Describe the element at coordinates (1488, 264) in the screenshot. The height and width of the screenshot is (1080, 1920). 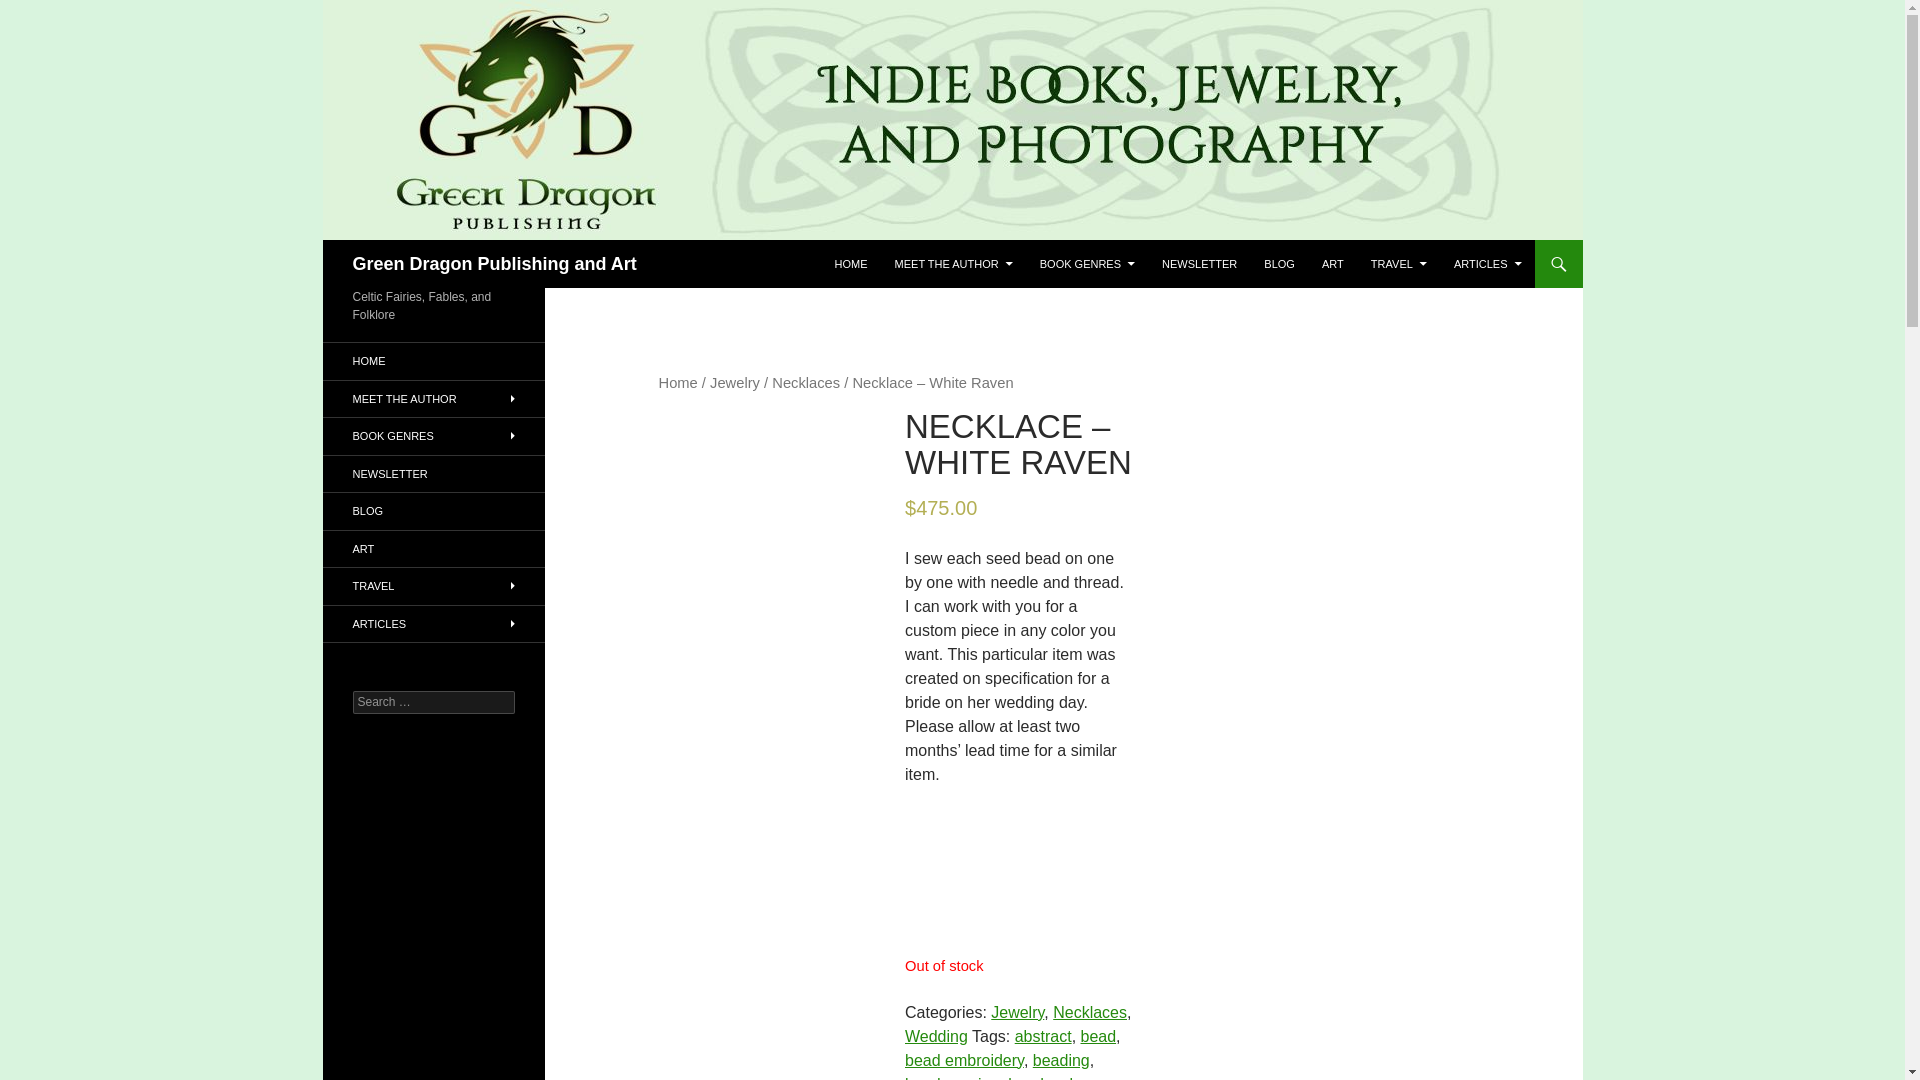
I see `ARTICLES` at that location.